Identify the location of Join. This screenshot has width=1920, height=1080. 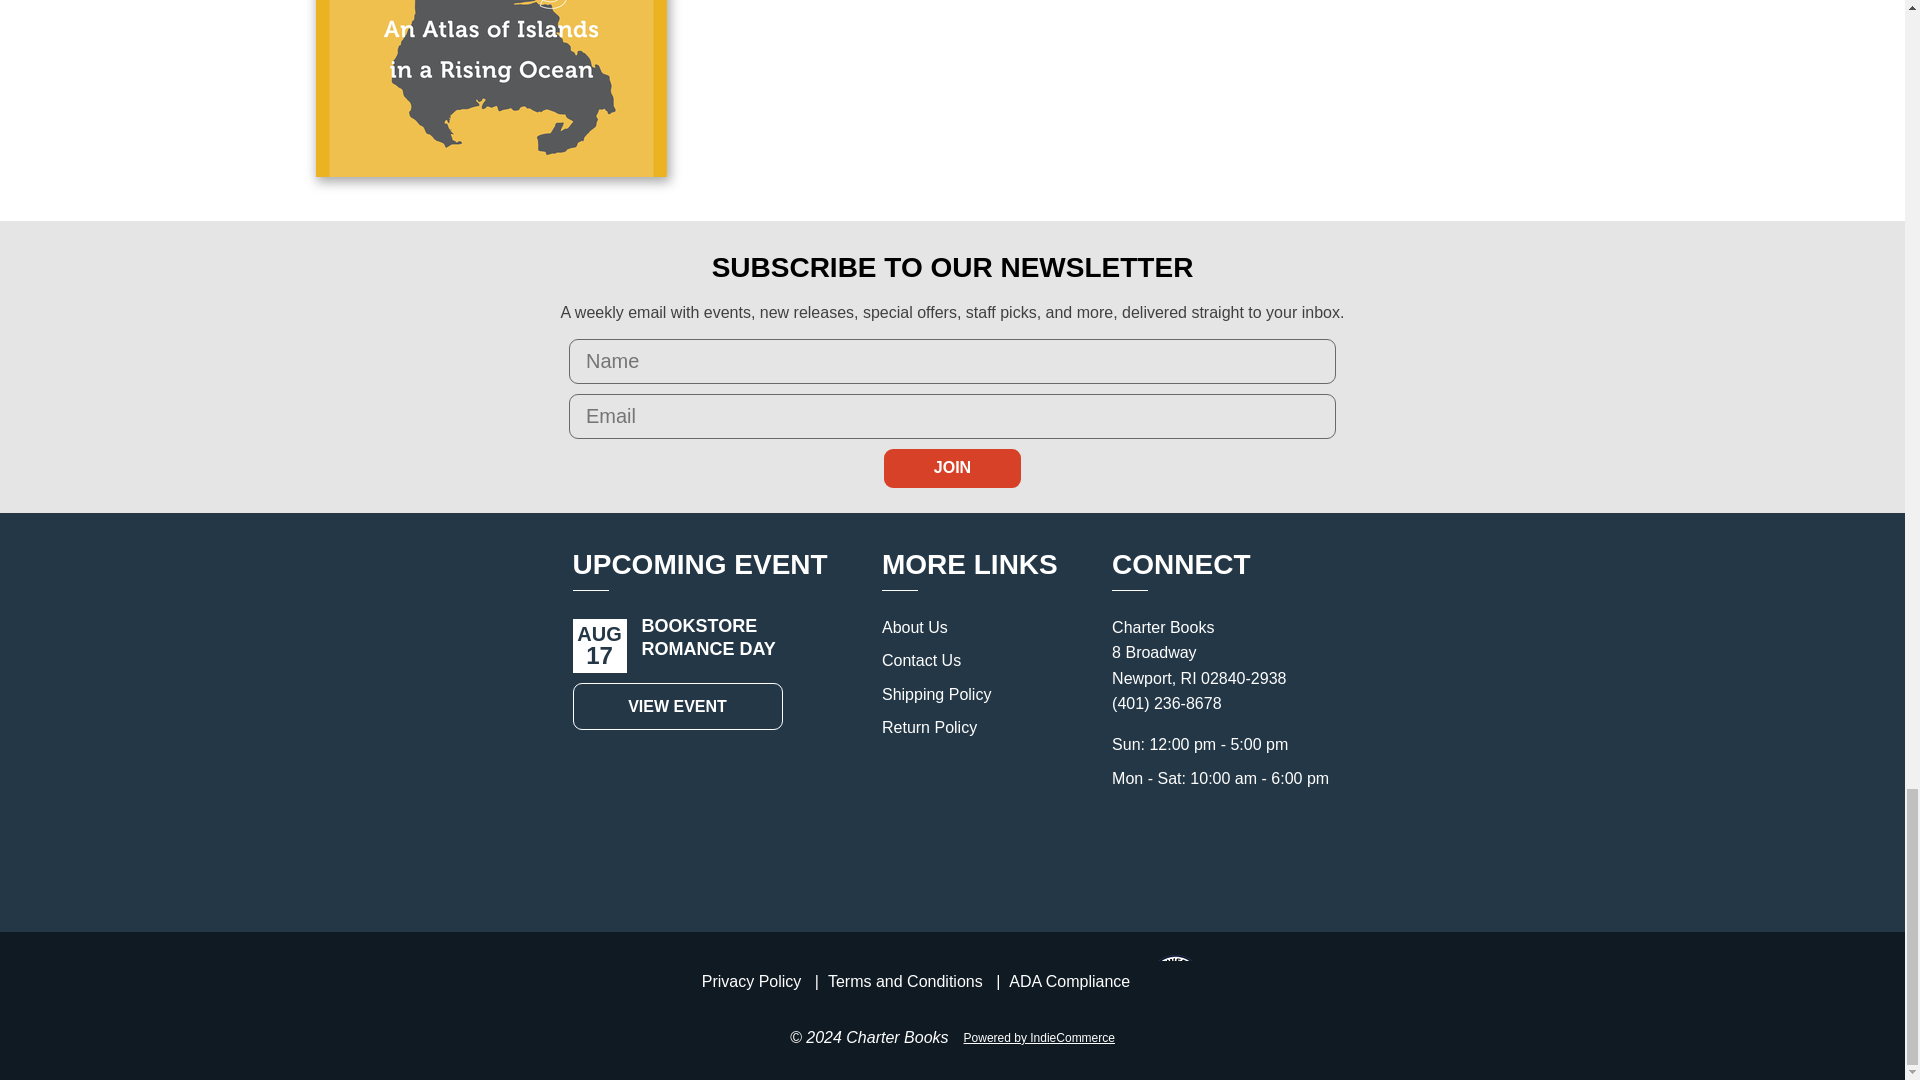
(952, 468).